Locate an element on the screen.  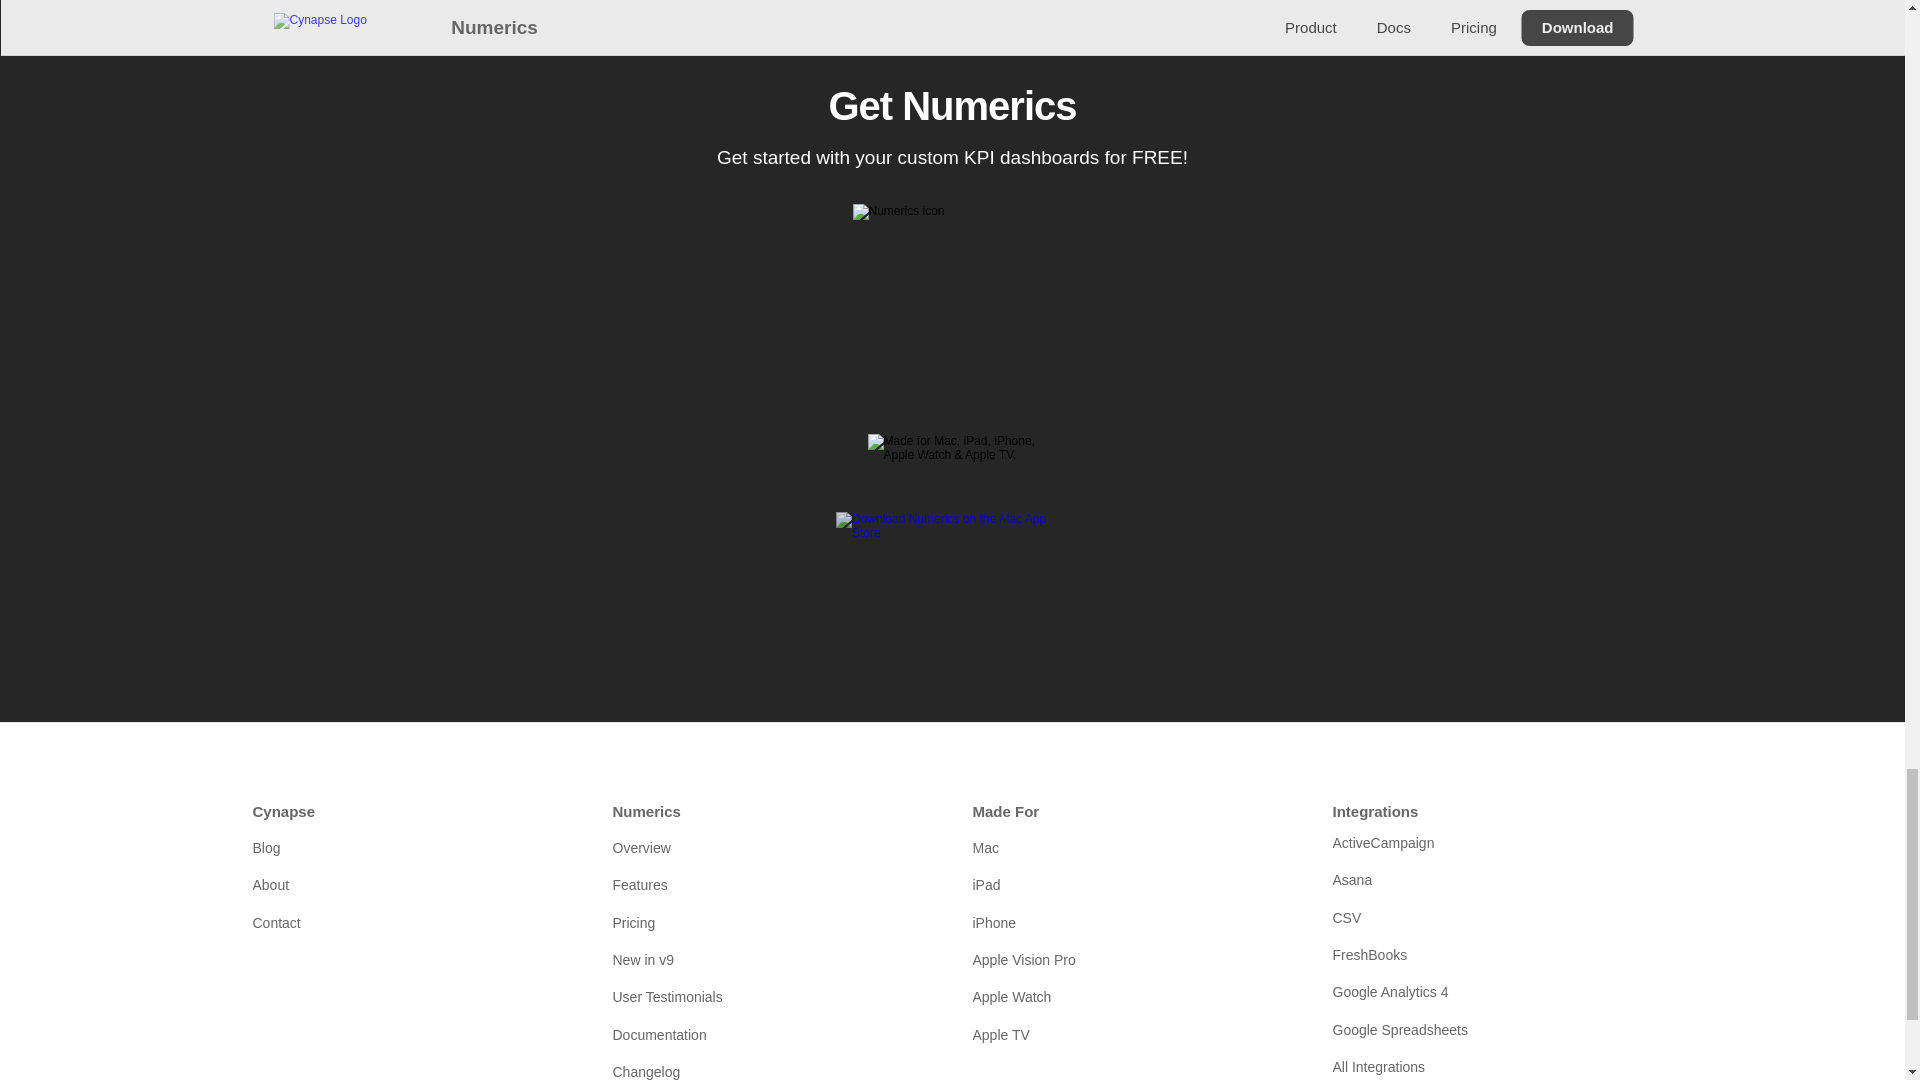
Apple Watch is located at coordinates (1132, 996).